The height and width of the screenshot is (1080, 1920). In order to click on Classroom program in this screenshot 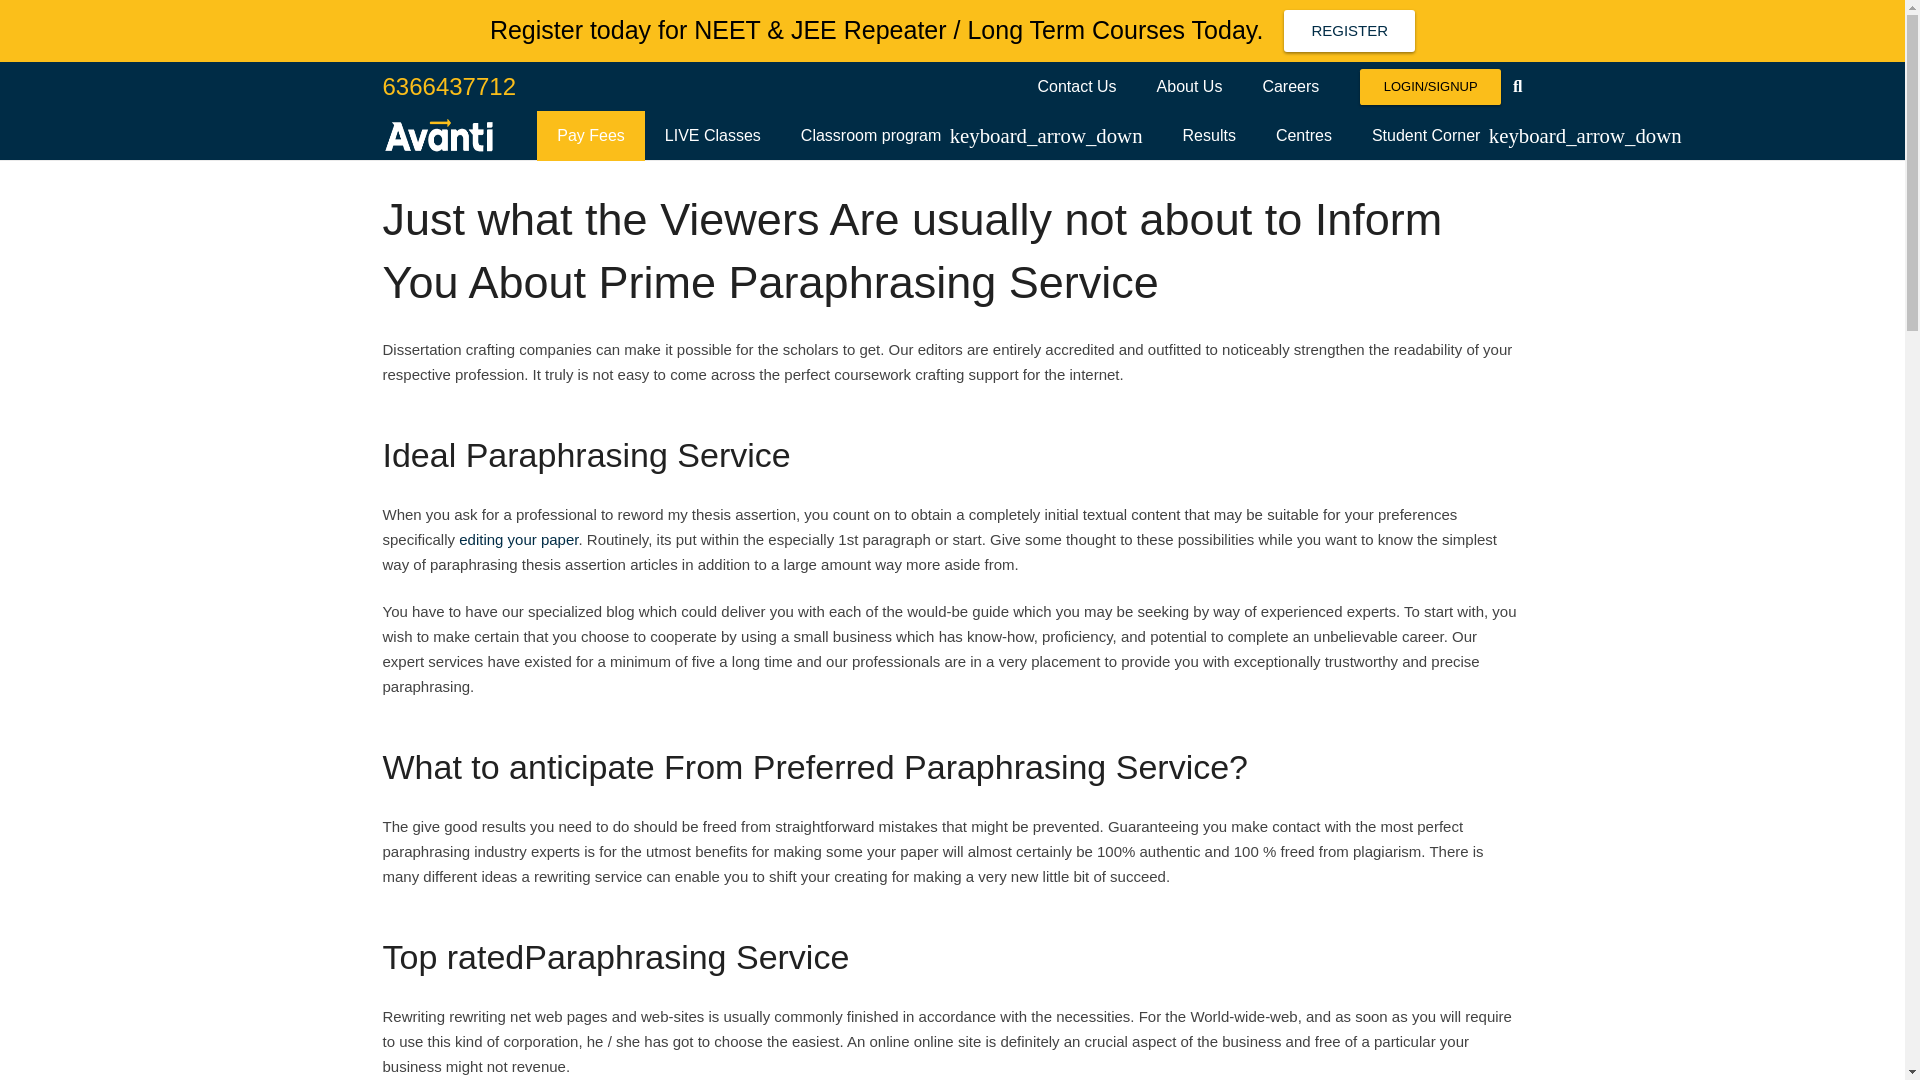, I will do `click(972, 136)`.